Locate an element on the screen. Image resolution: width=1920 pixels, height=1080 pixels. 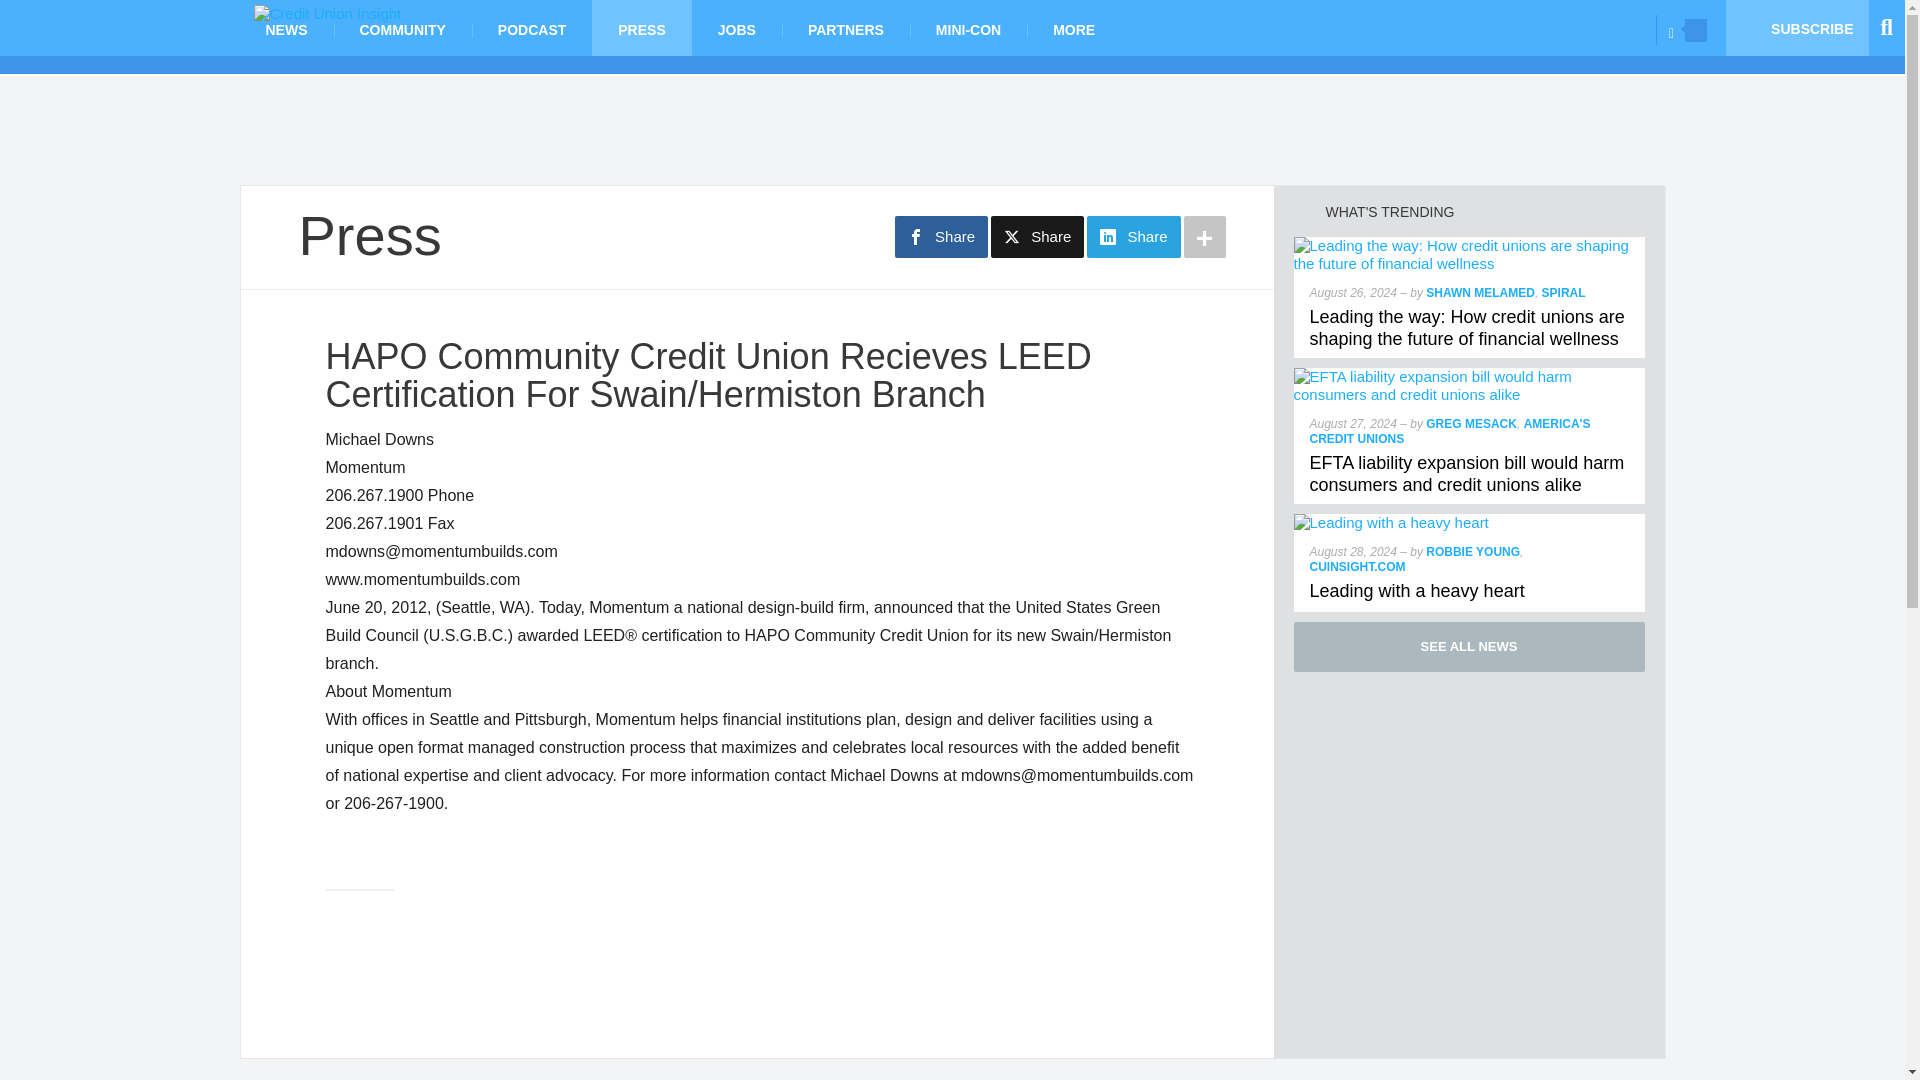
MINI-CON is located at coordinates (968, 28).